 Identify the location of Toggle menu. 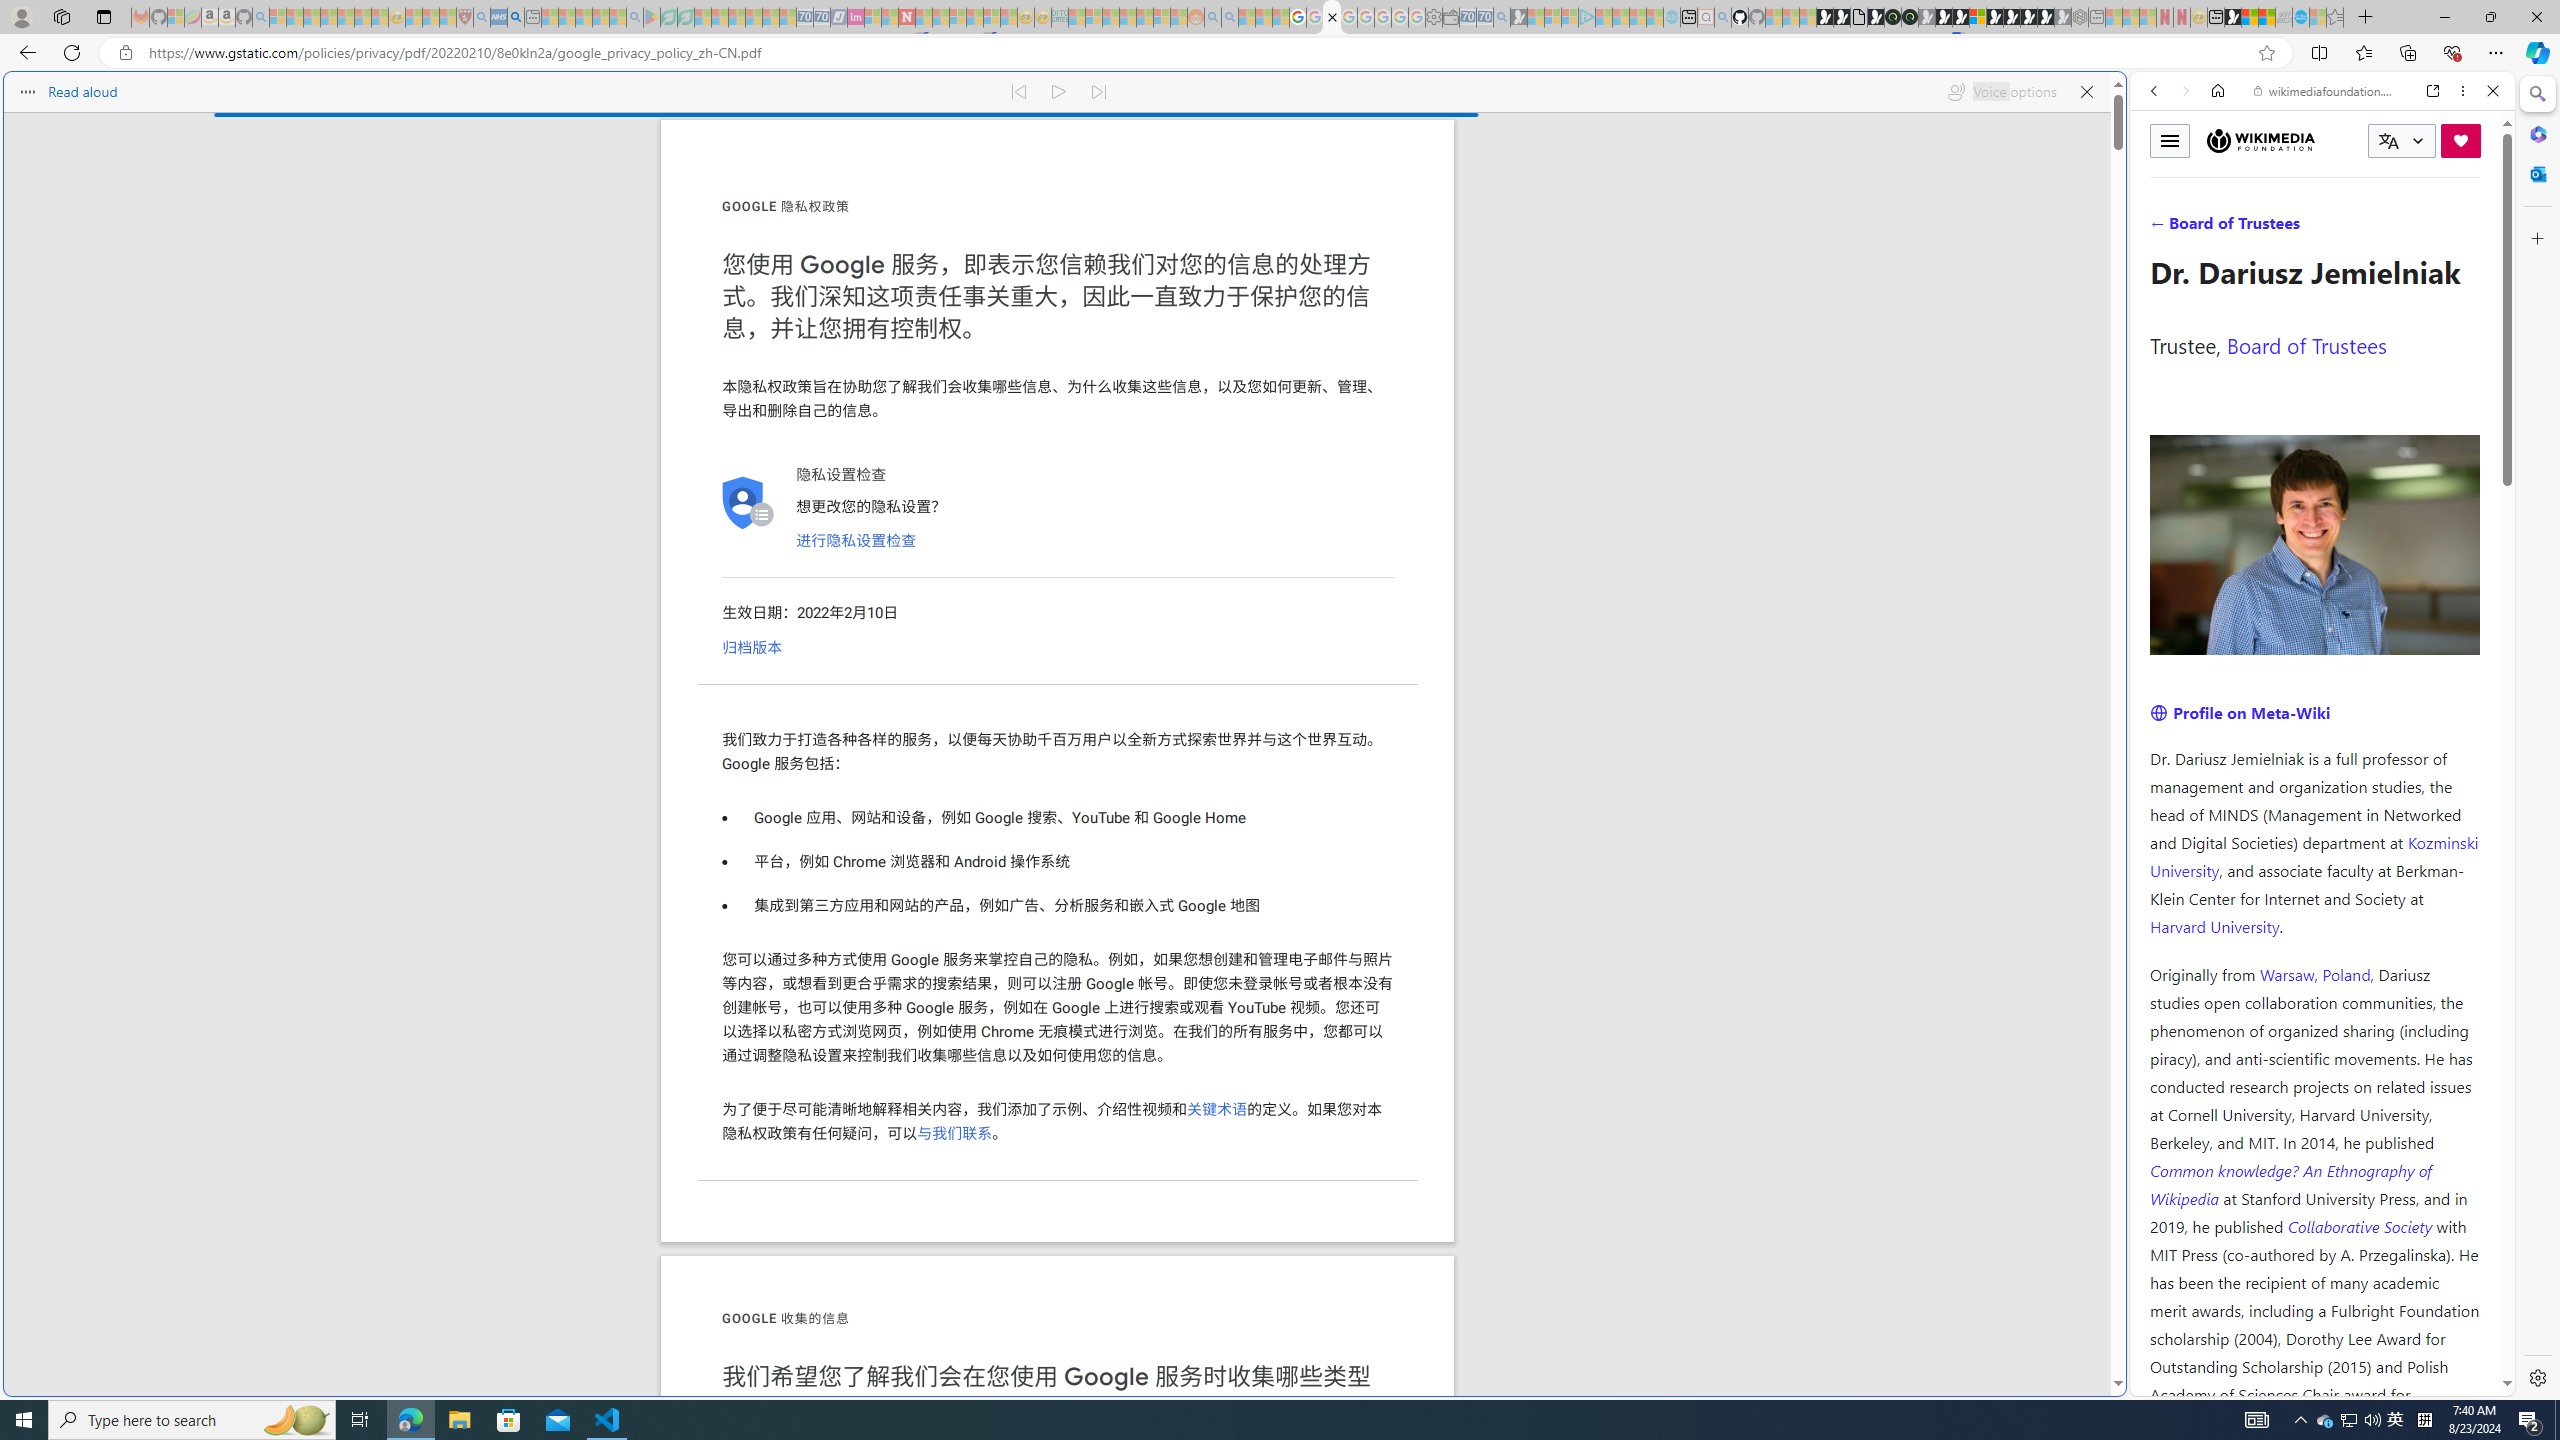
(2169, 140).